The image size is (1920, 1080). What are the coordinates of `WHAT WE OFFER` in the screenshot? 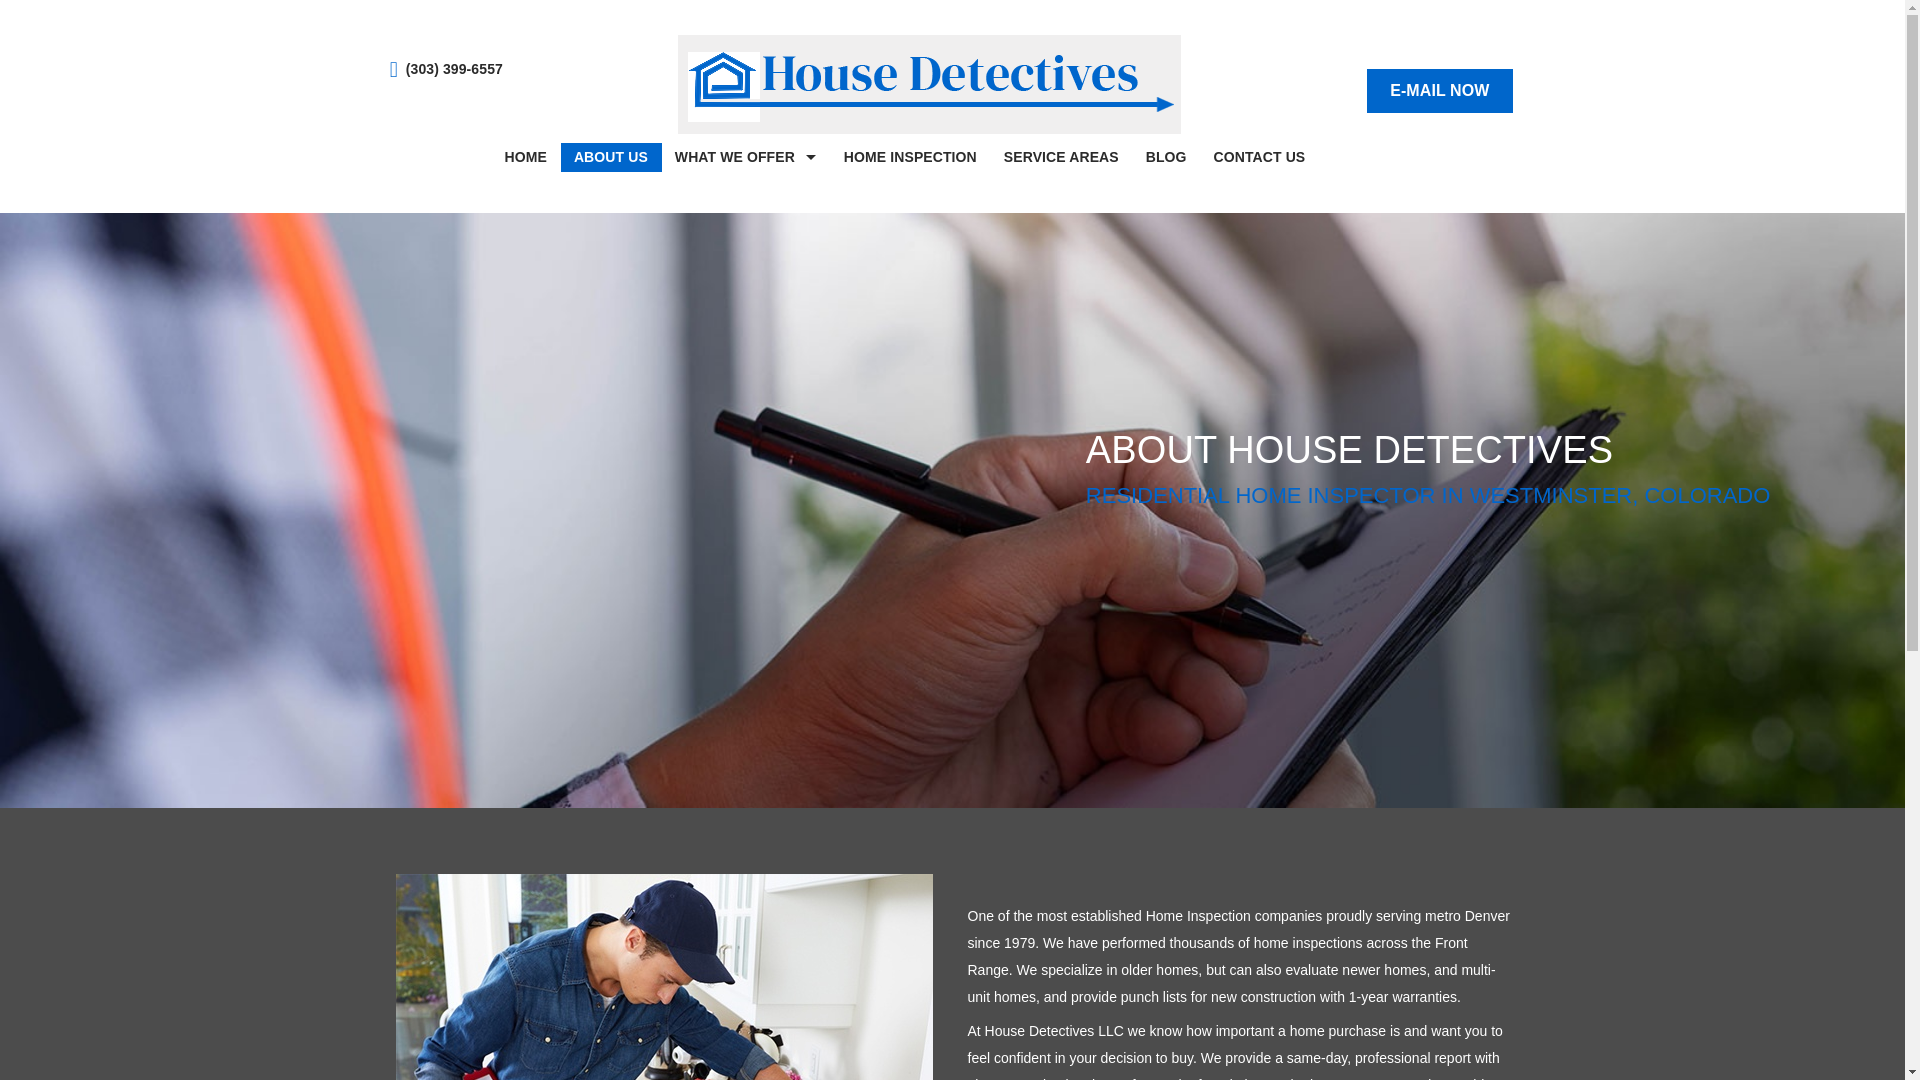 It's located at (746, 156).